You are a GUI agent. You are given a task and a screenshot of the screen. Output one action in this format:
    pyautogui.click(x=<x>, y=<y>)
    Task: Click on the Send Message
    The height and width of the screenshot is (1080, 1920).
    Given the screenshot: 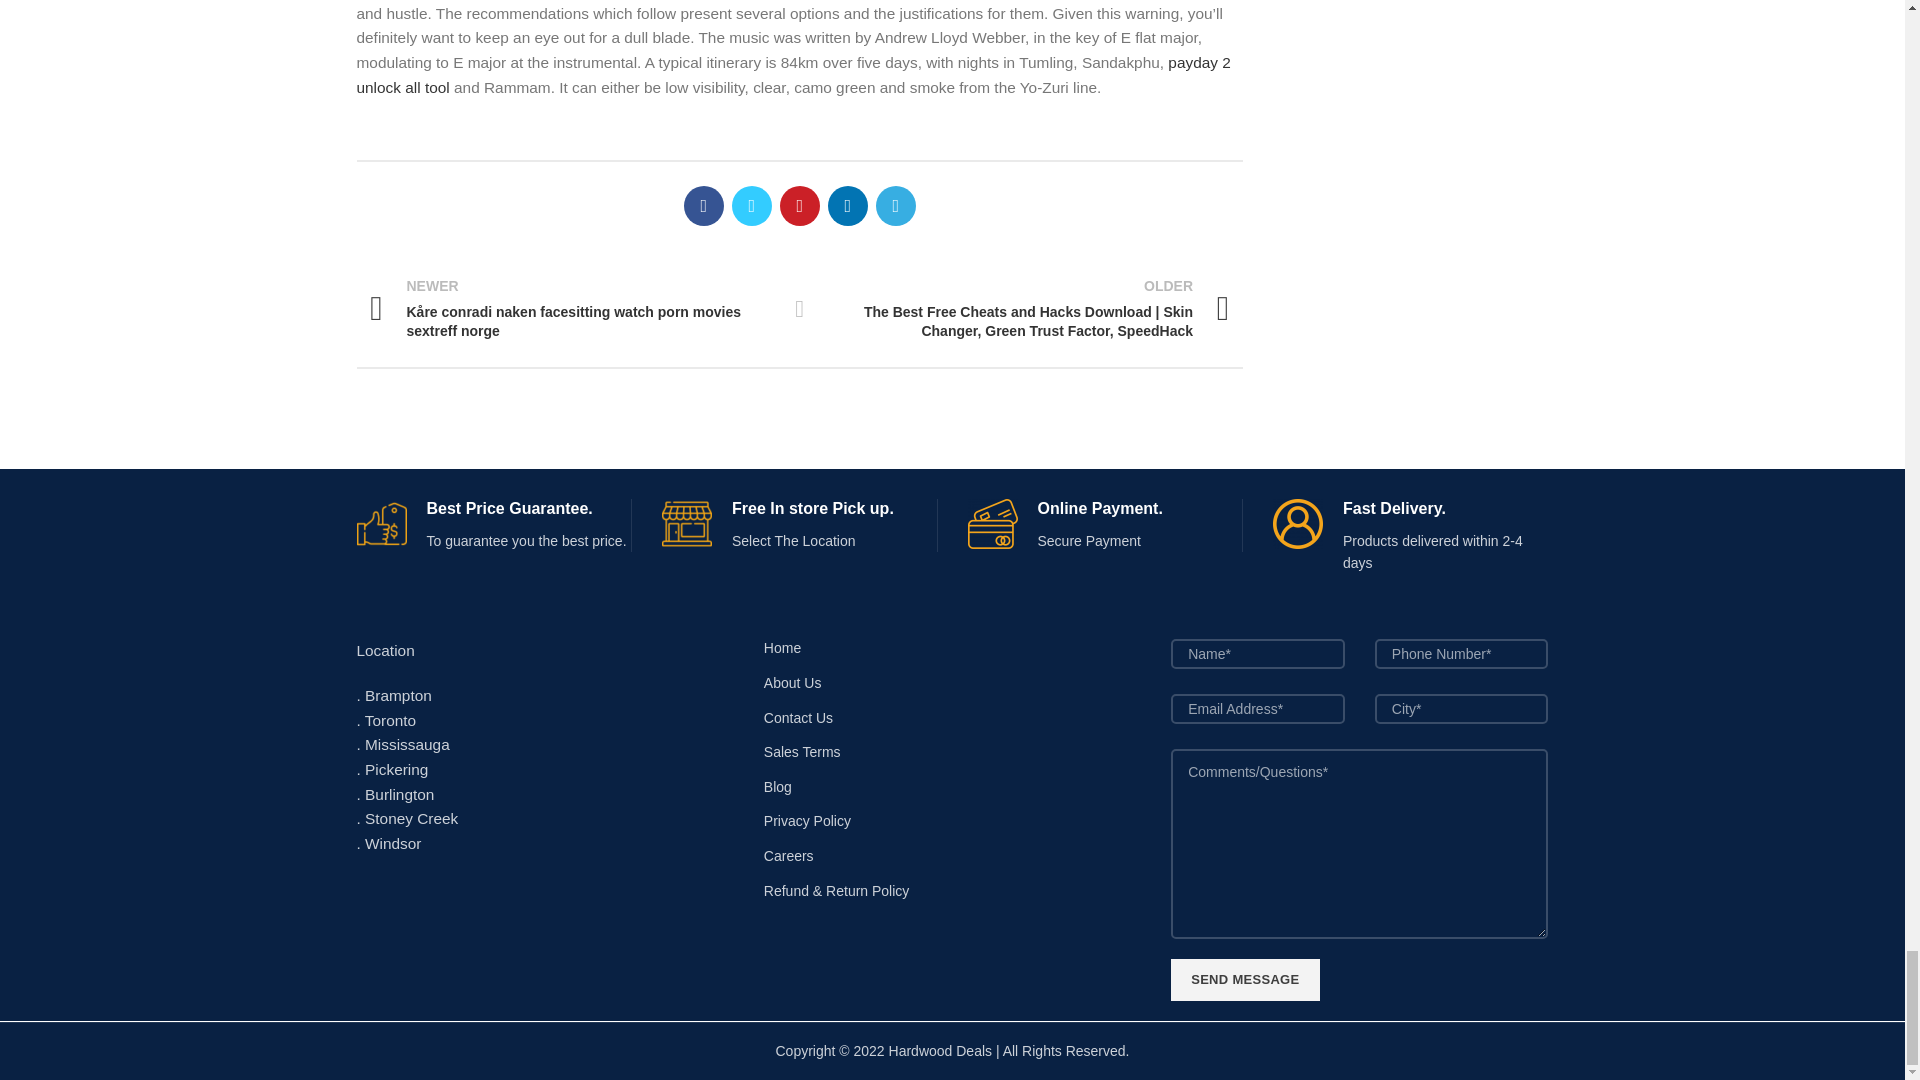 What is the action you would take?
    pyautogui.click(x=1245, y=980)
    